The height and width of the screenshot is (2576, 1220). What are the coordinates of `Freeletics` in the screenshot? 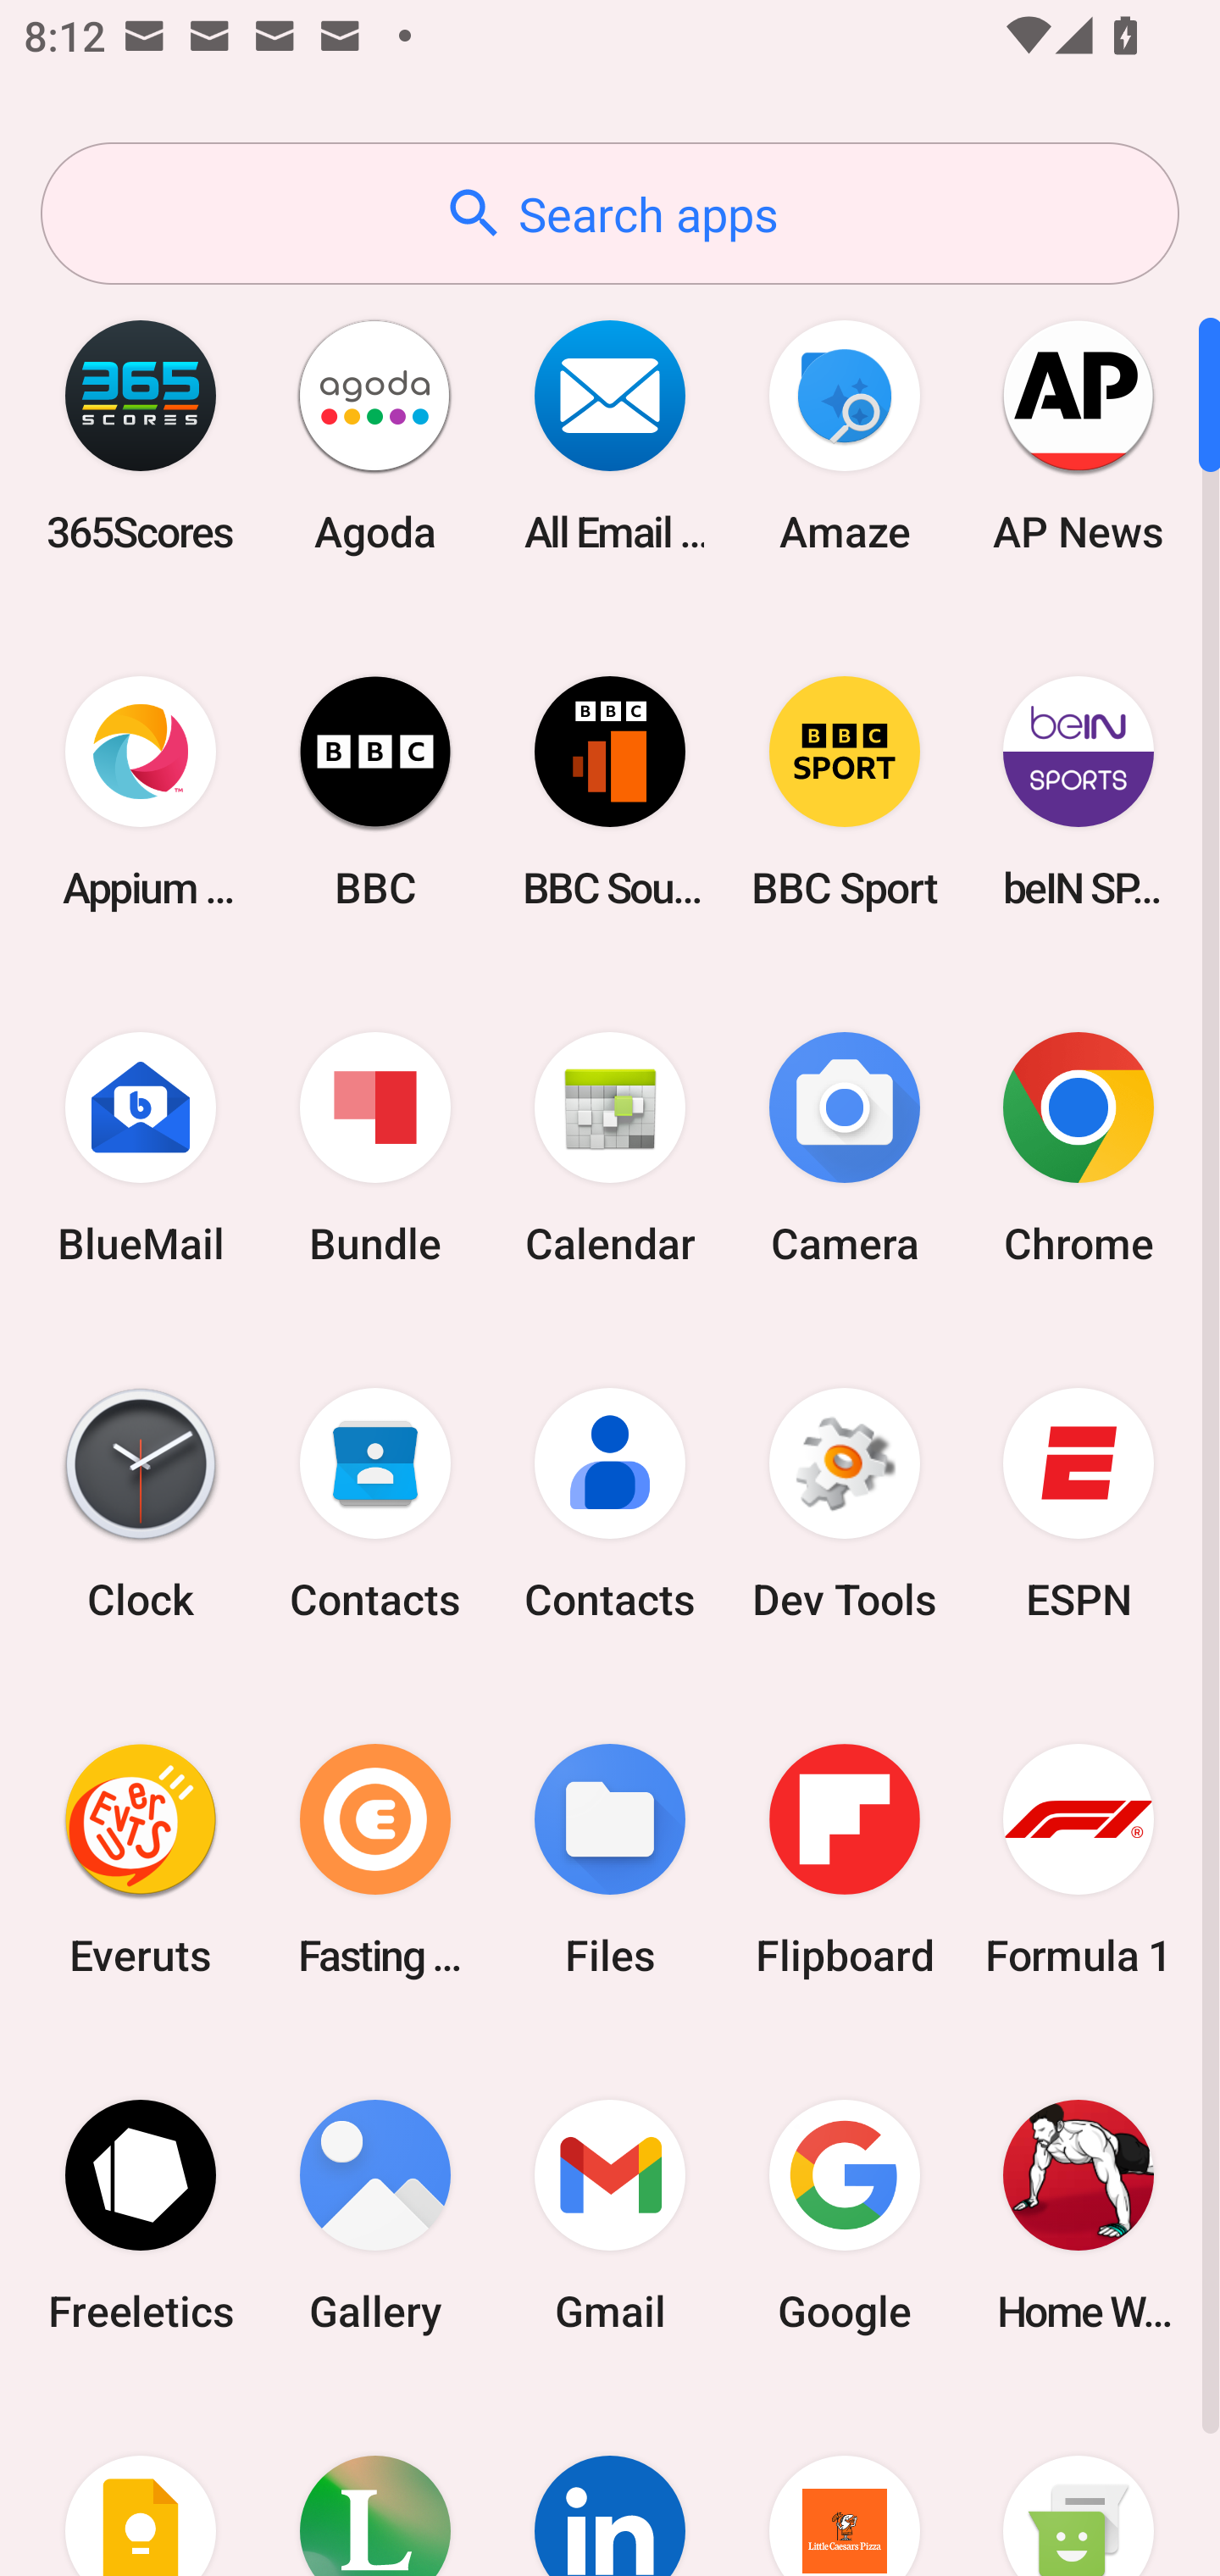 It's located at (141, 2215).